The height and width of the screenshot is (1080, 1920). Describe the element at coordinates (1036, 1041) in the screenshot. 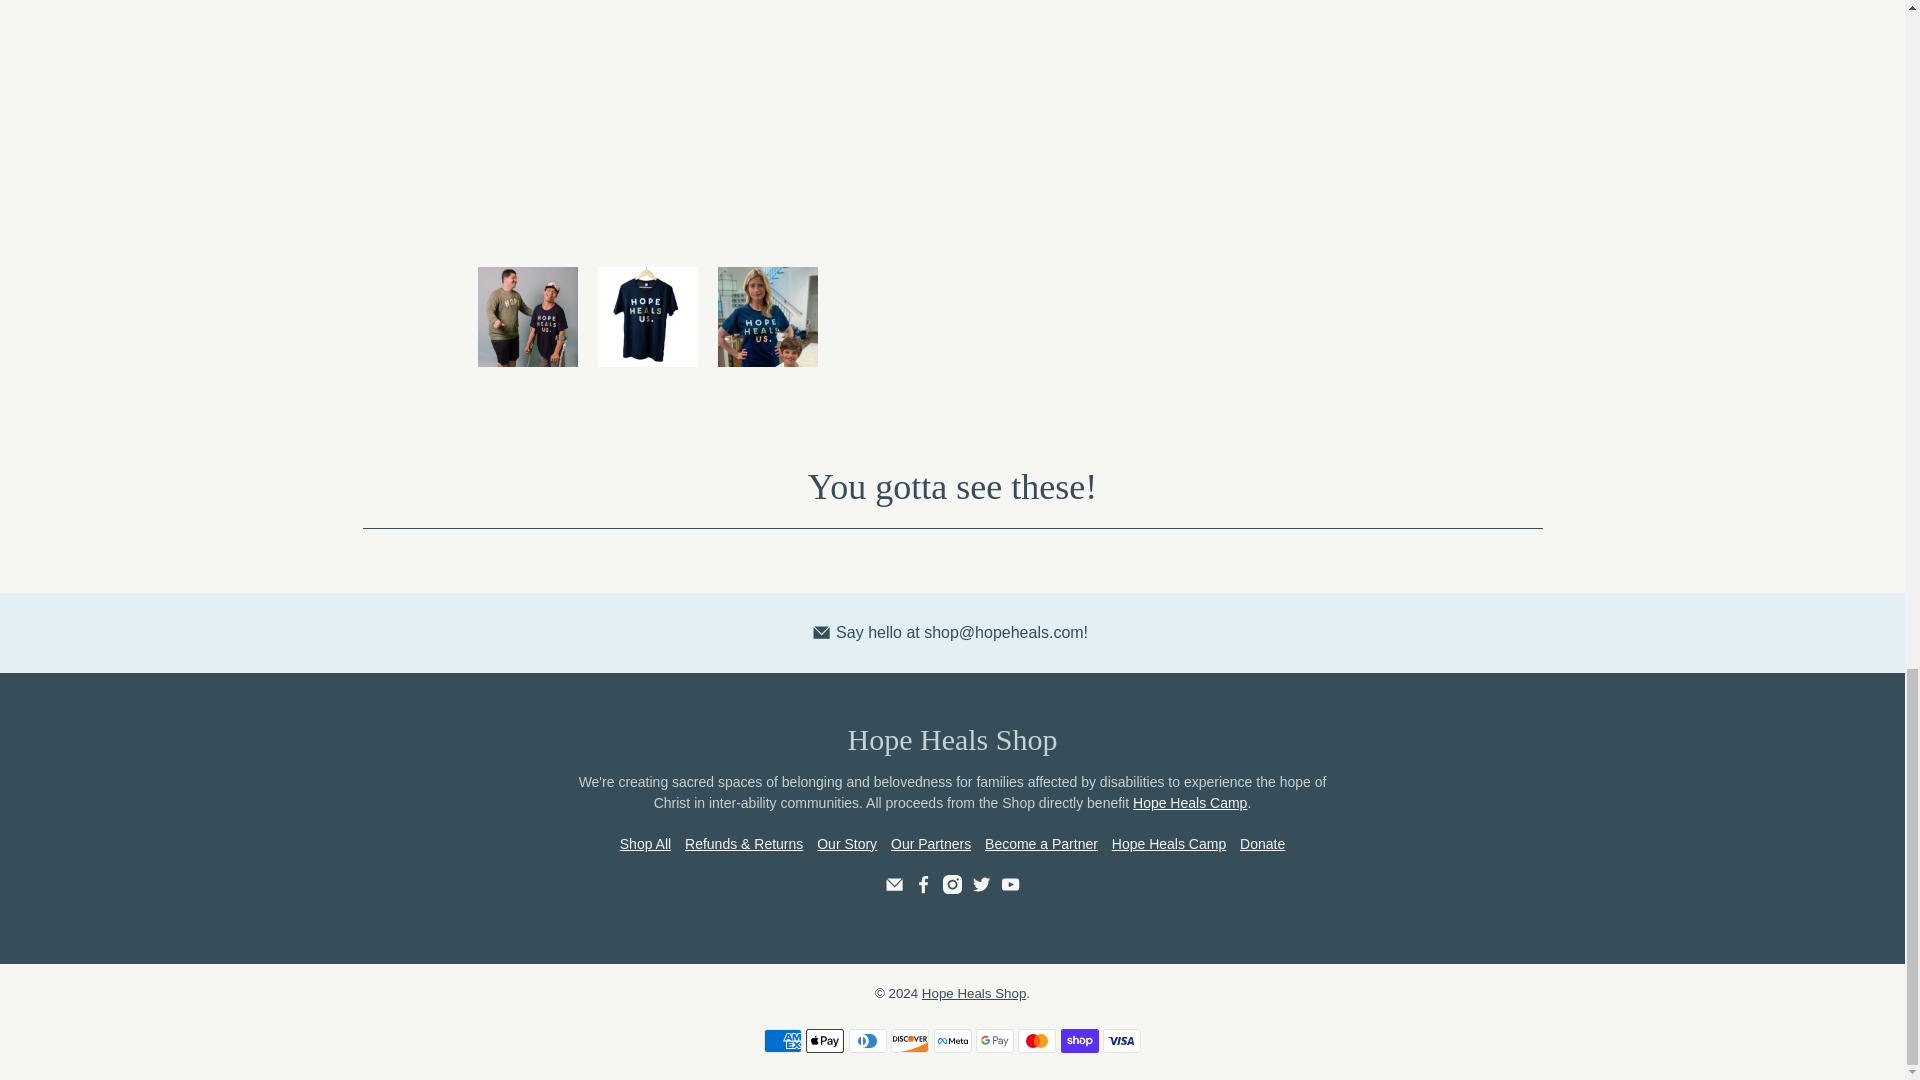

I see `Mastercard` at that location.